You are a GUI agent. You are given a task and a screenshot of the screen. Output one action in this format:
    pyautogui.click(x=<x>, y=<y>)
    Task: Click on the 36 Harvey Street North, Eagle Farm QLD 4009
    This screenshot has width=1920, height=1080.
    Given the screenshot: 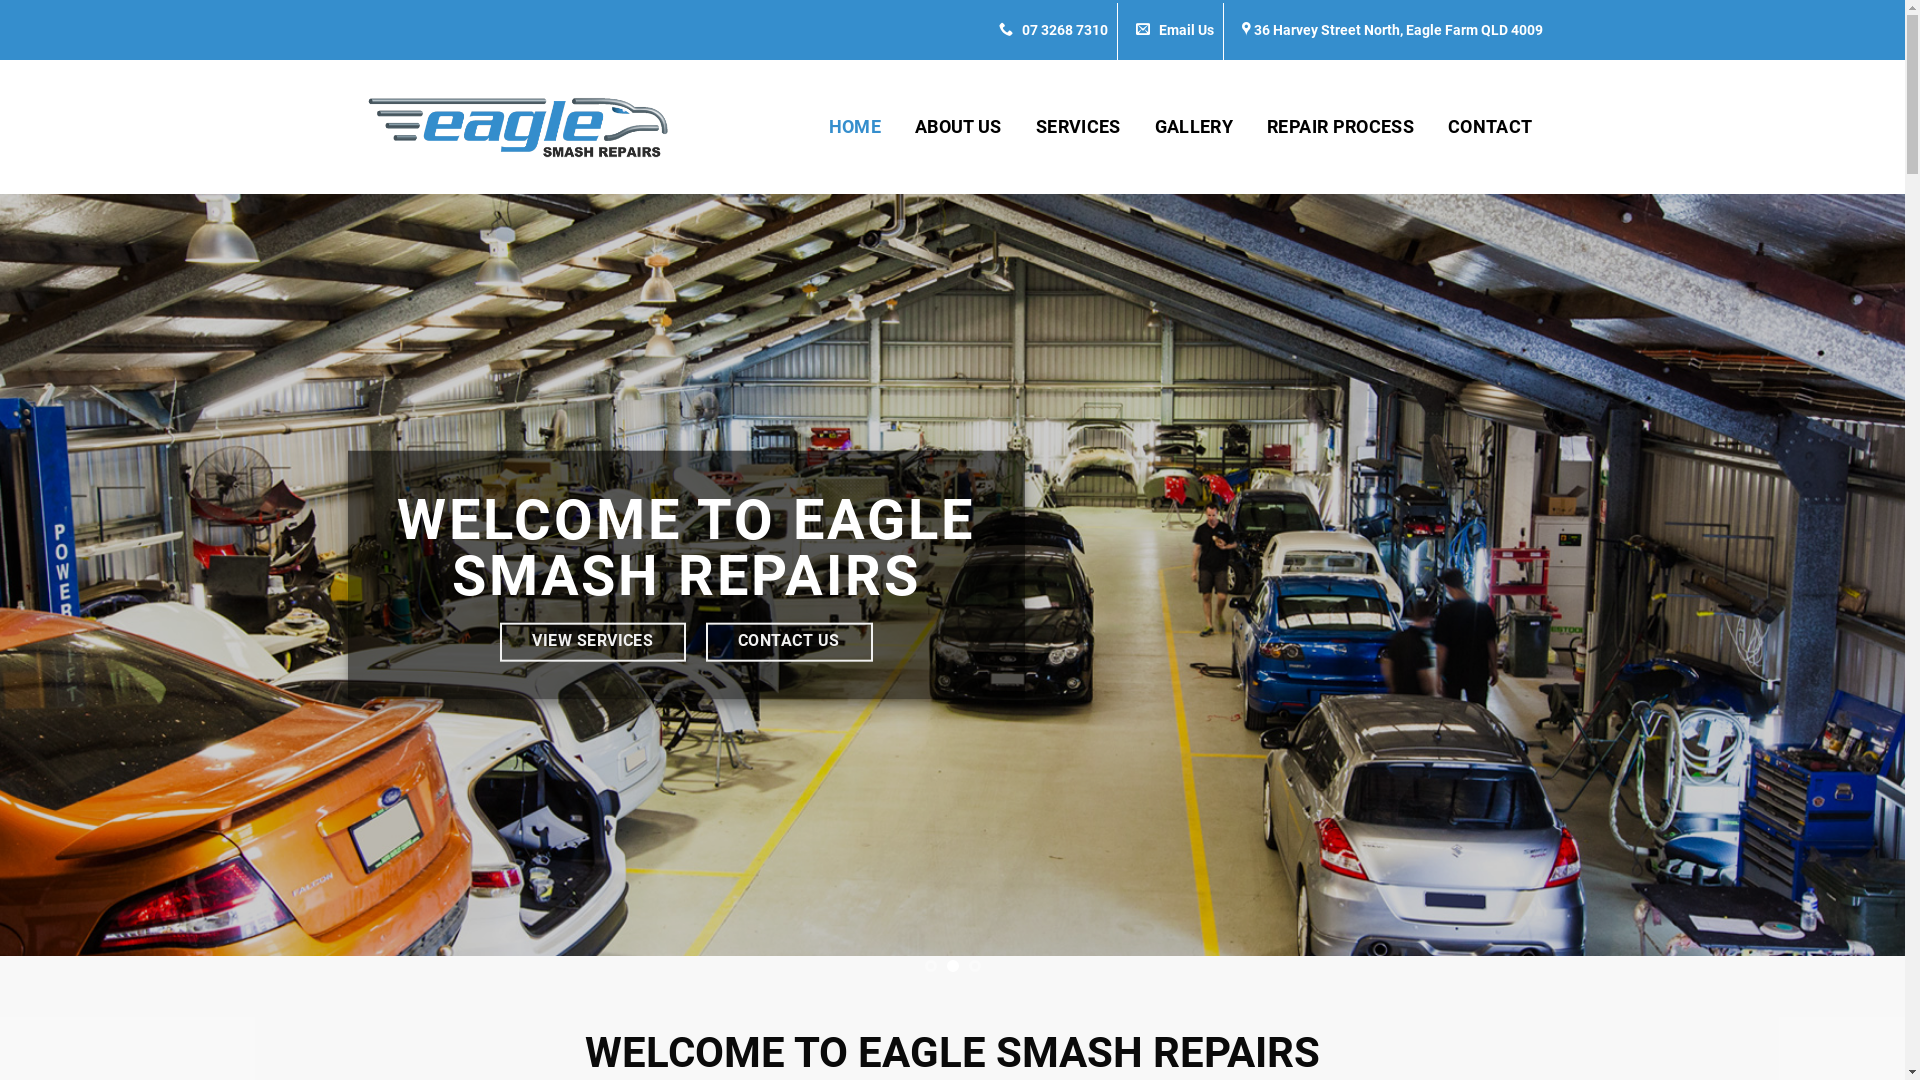 What is the action you would take?
    pyautogui.click(x=1398, y=30)
    